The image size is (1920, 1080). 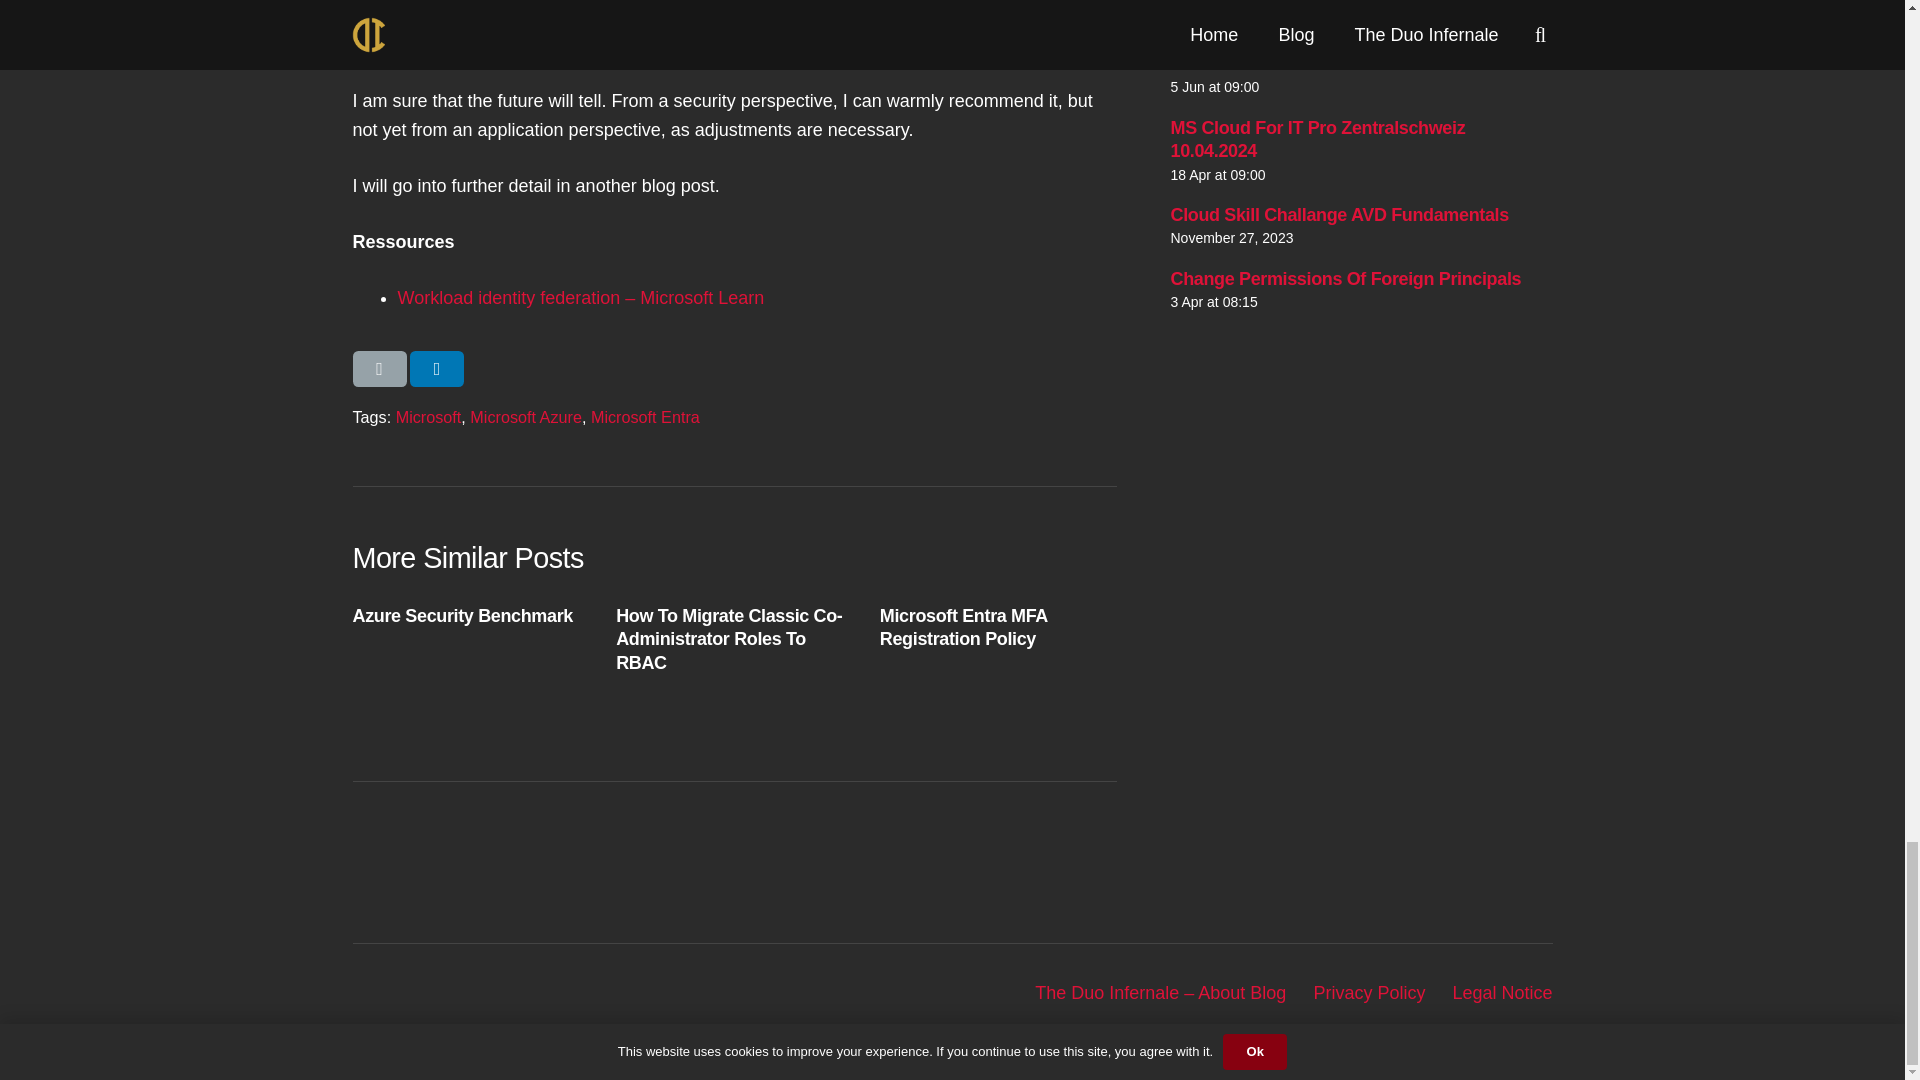 I want to click on Share this, so click(x=437, y=368).